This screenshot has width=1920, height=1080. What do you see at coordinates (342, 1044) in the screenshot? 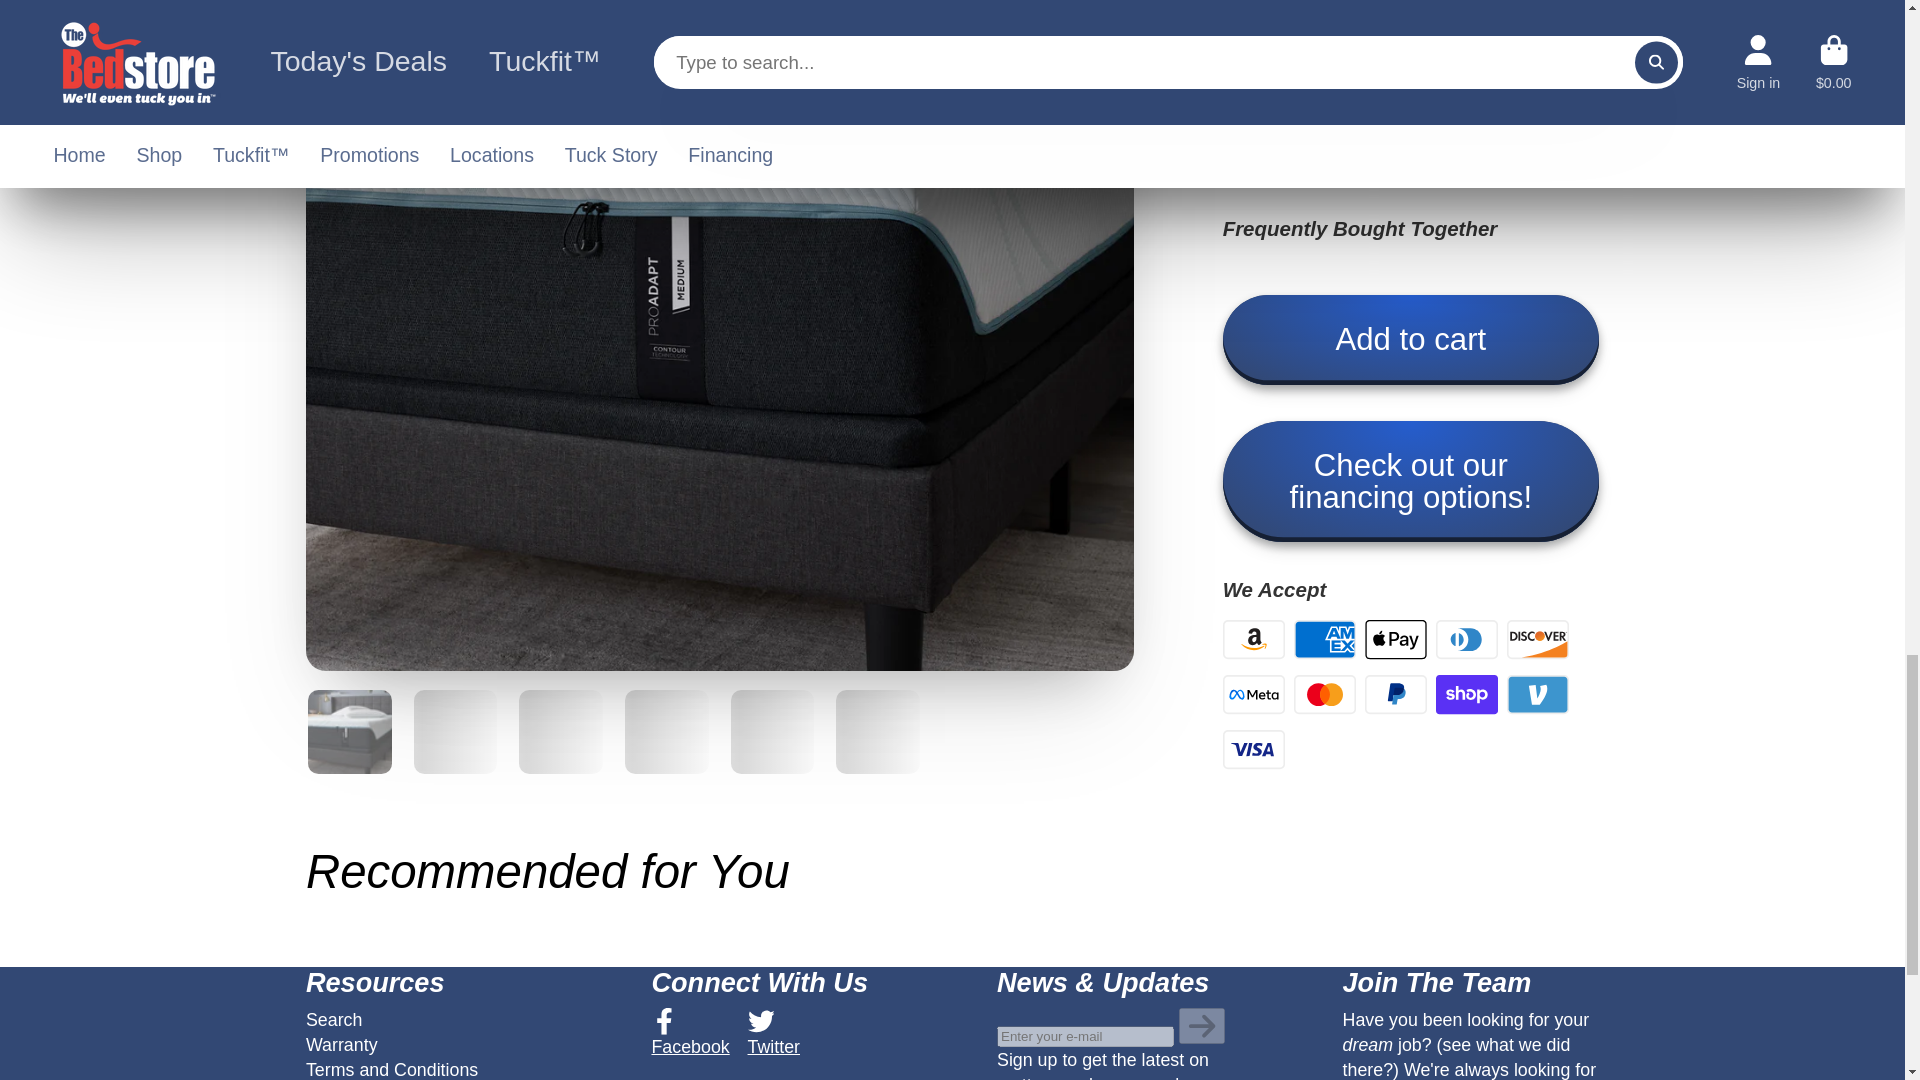
I see `Warranty` at bounding box center [342, 1044].